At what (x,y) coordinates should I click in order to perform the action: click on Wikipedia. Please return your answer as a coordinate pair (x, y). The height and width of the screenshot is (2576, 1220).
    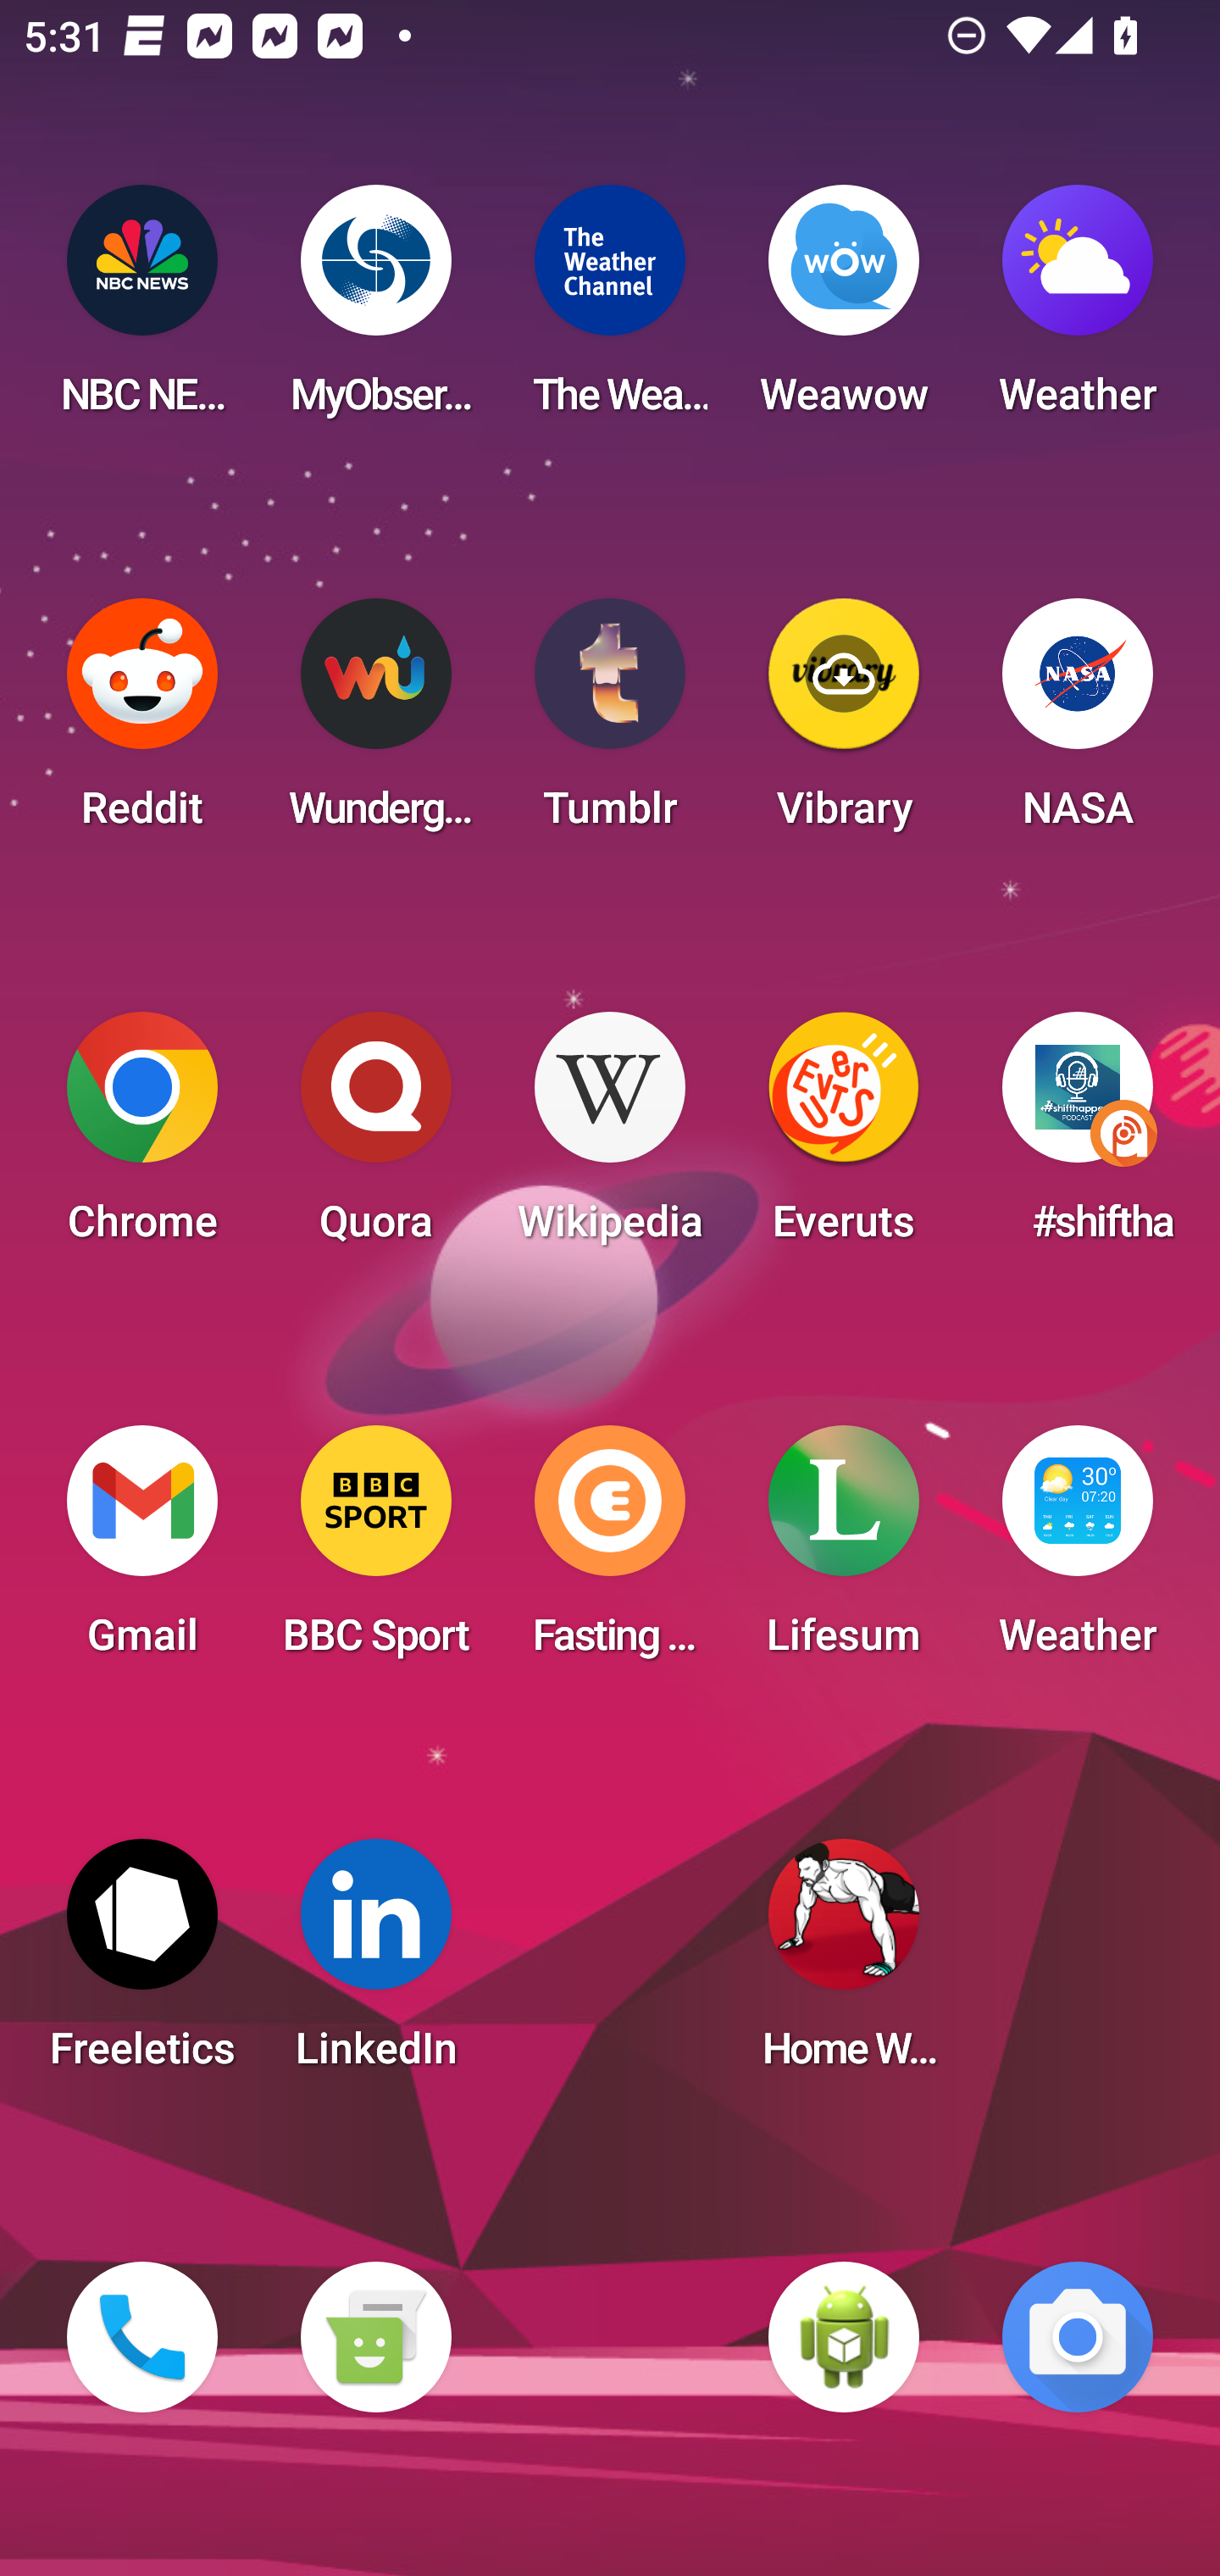
    Looking at the image, I should click on (610, 1137).